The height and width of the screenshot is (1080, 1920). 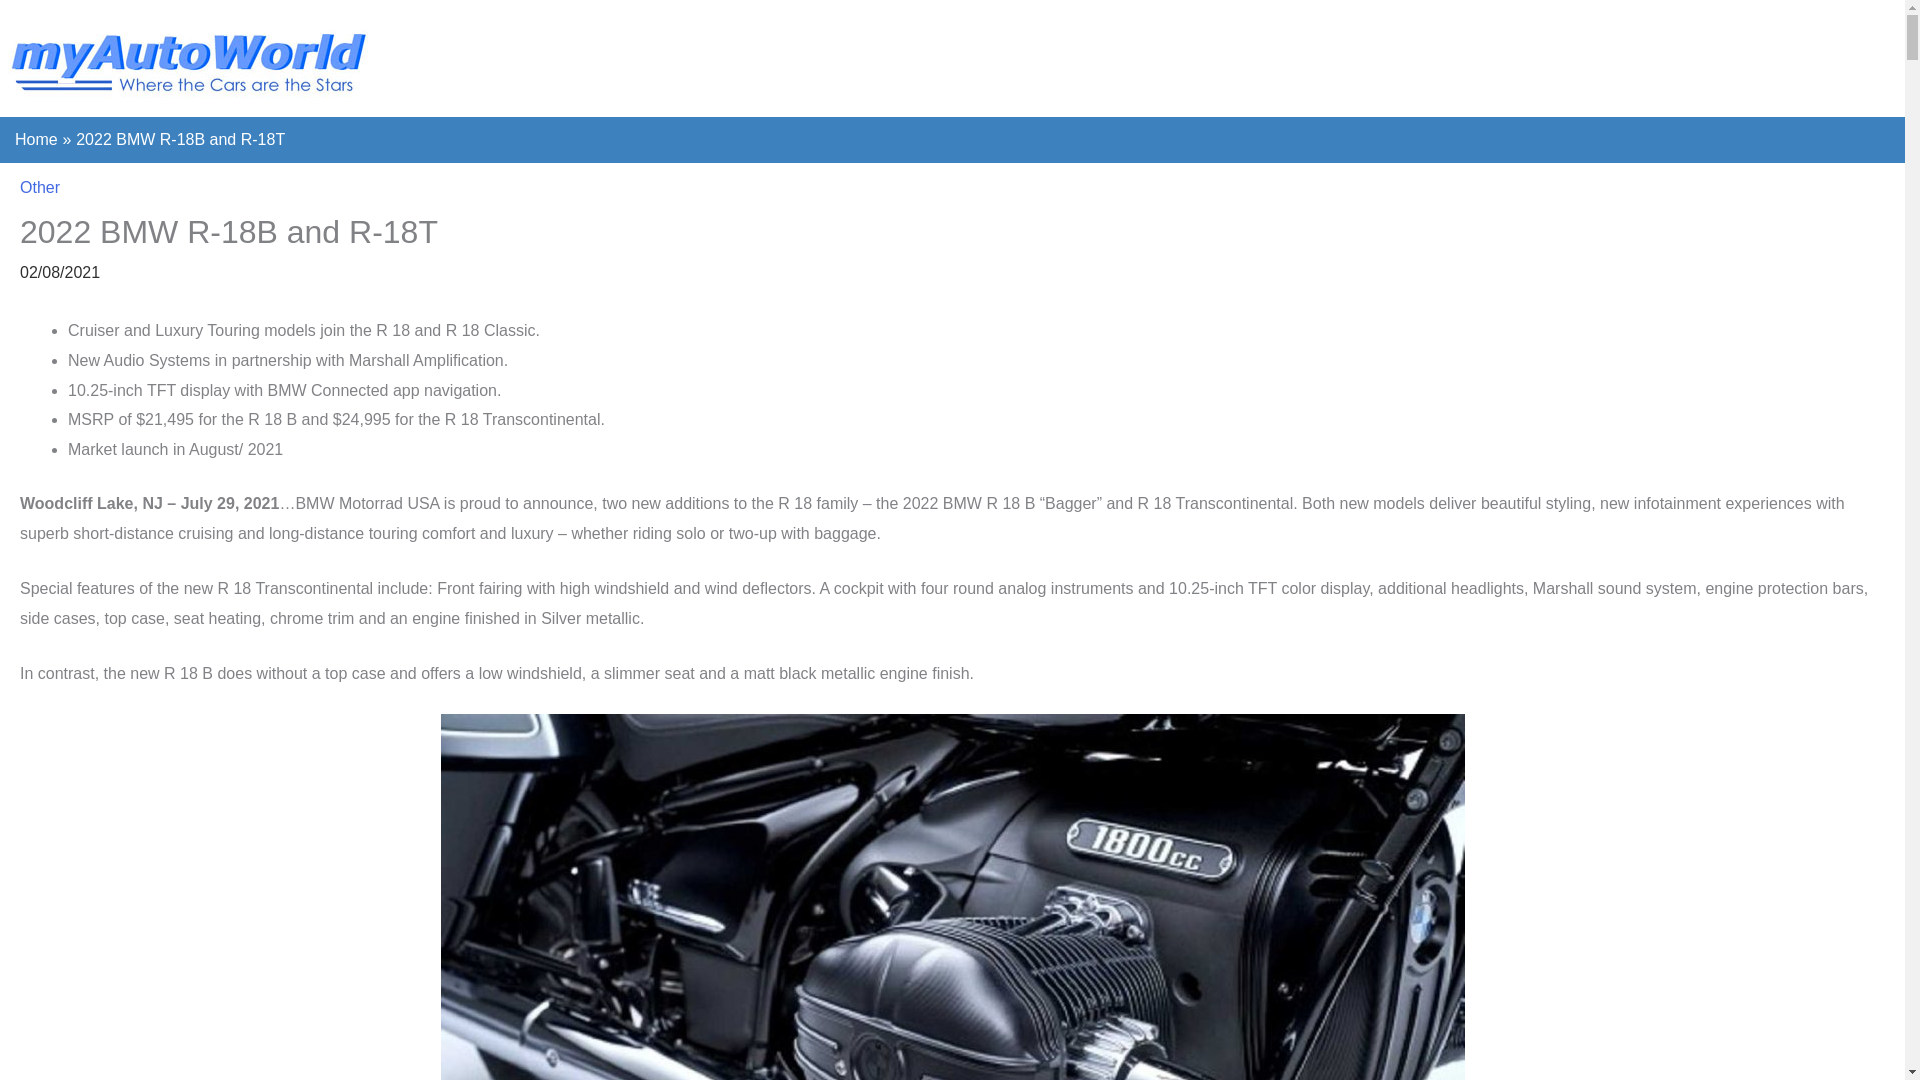 I want to click on Home, so click(x=36, y=138).